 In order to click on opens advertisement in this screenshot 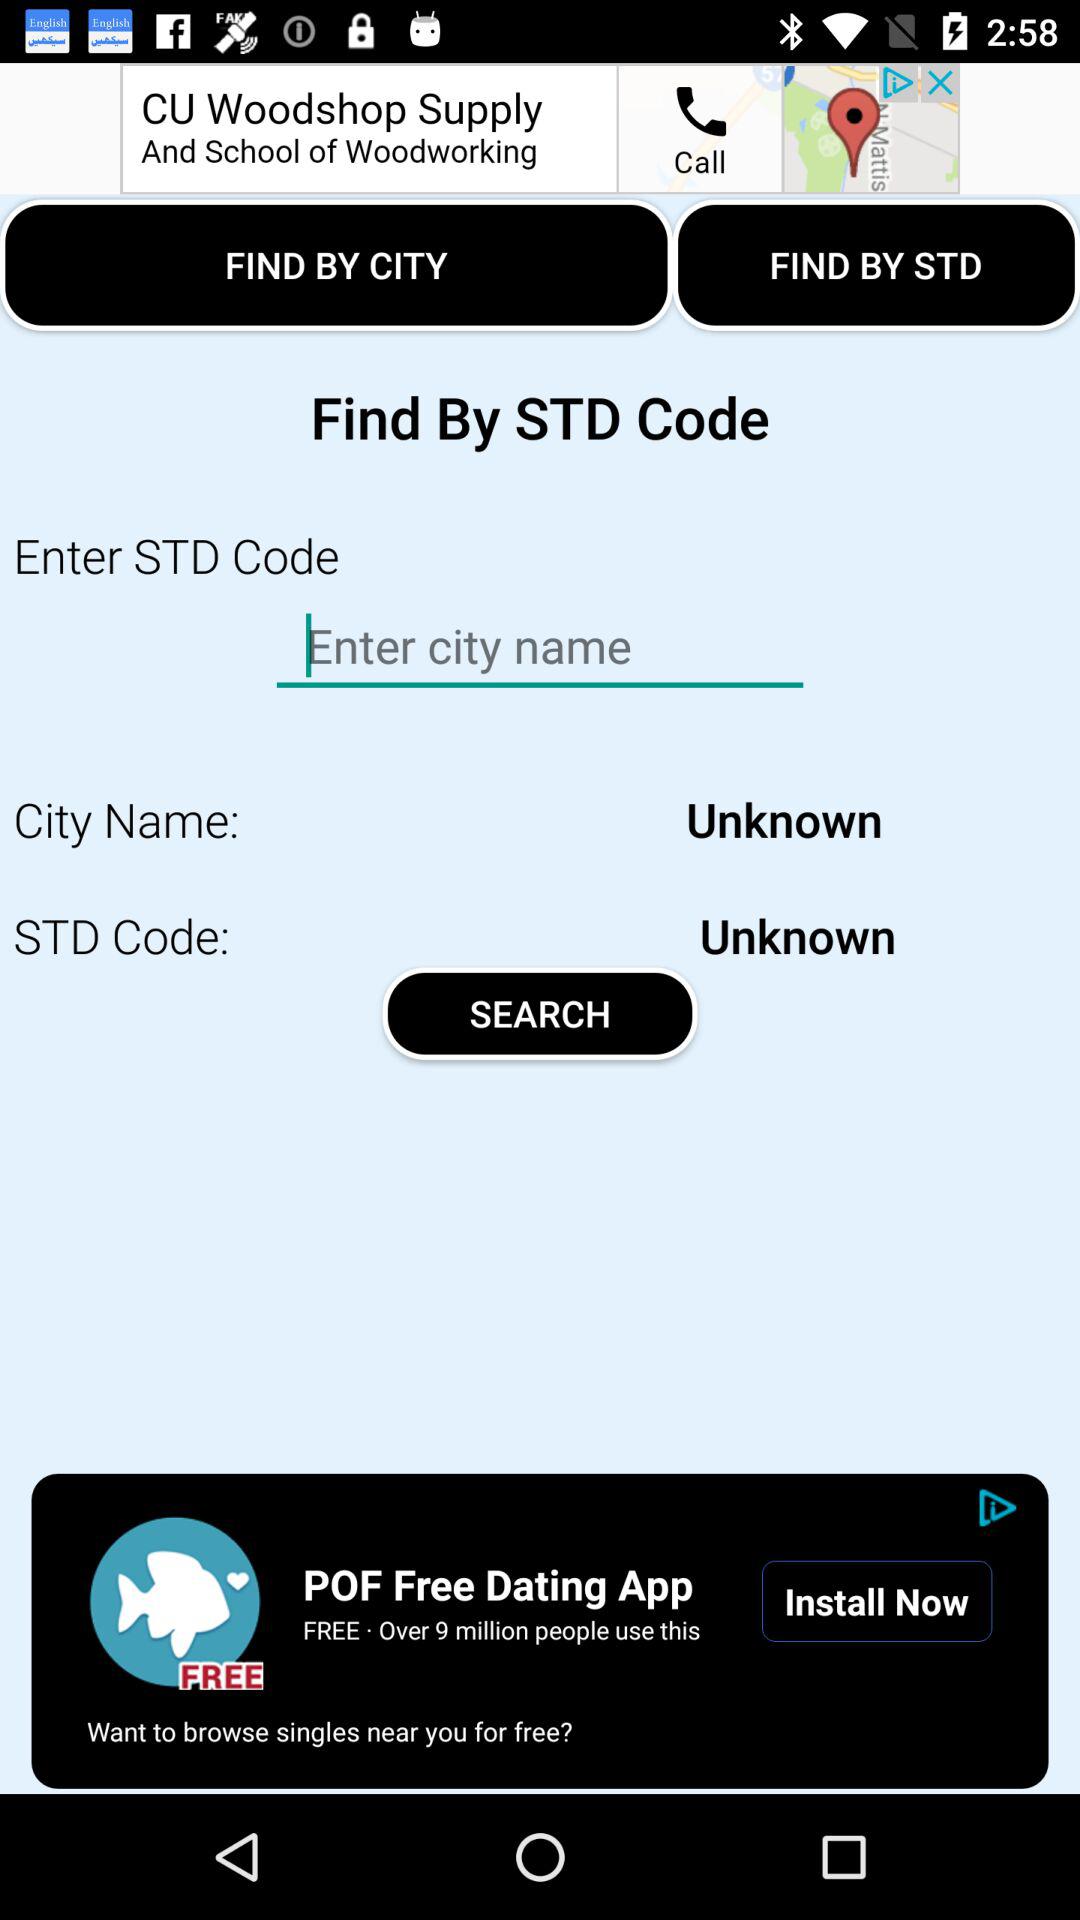, I will do `click(540, 128)`.